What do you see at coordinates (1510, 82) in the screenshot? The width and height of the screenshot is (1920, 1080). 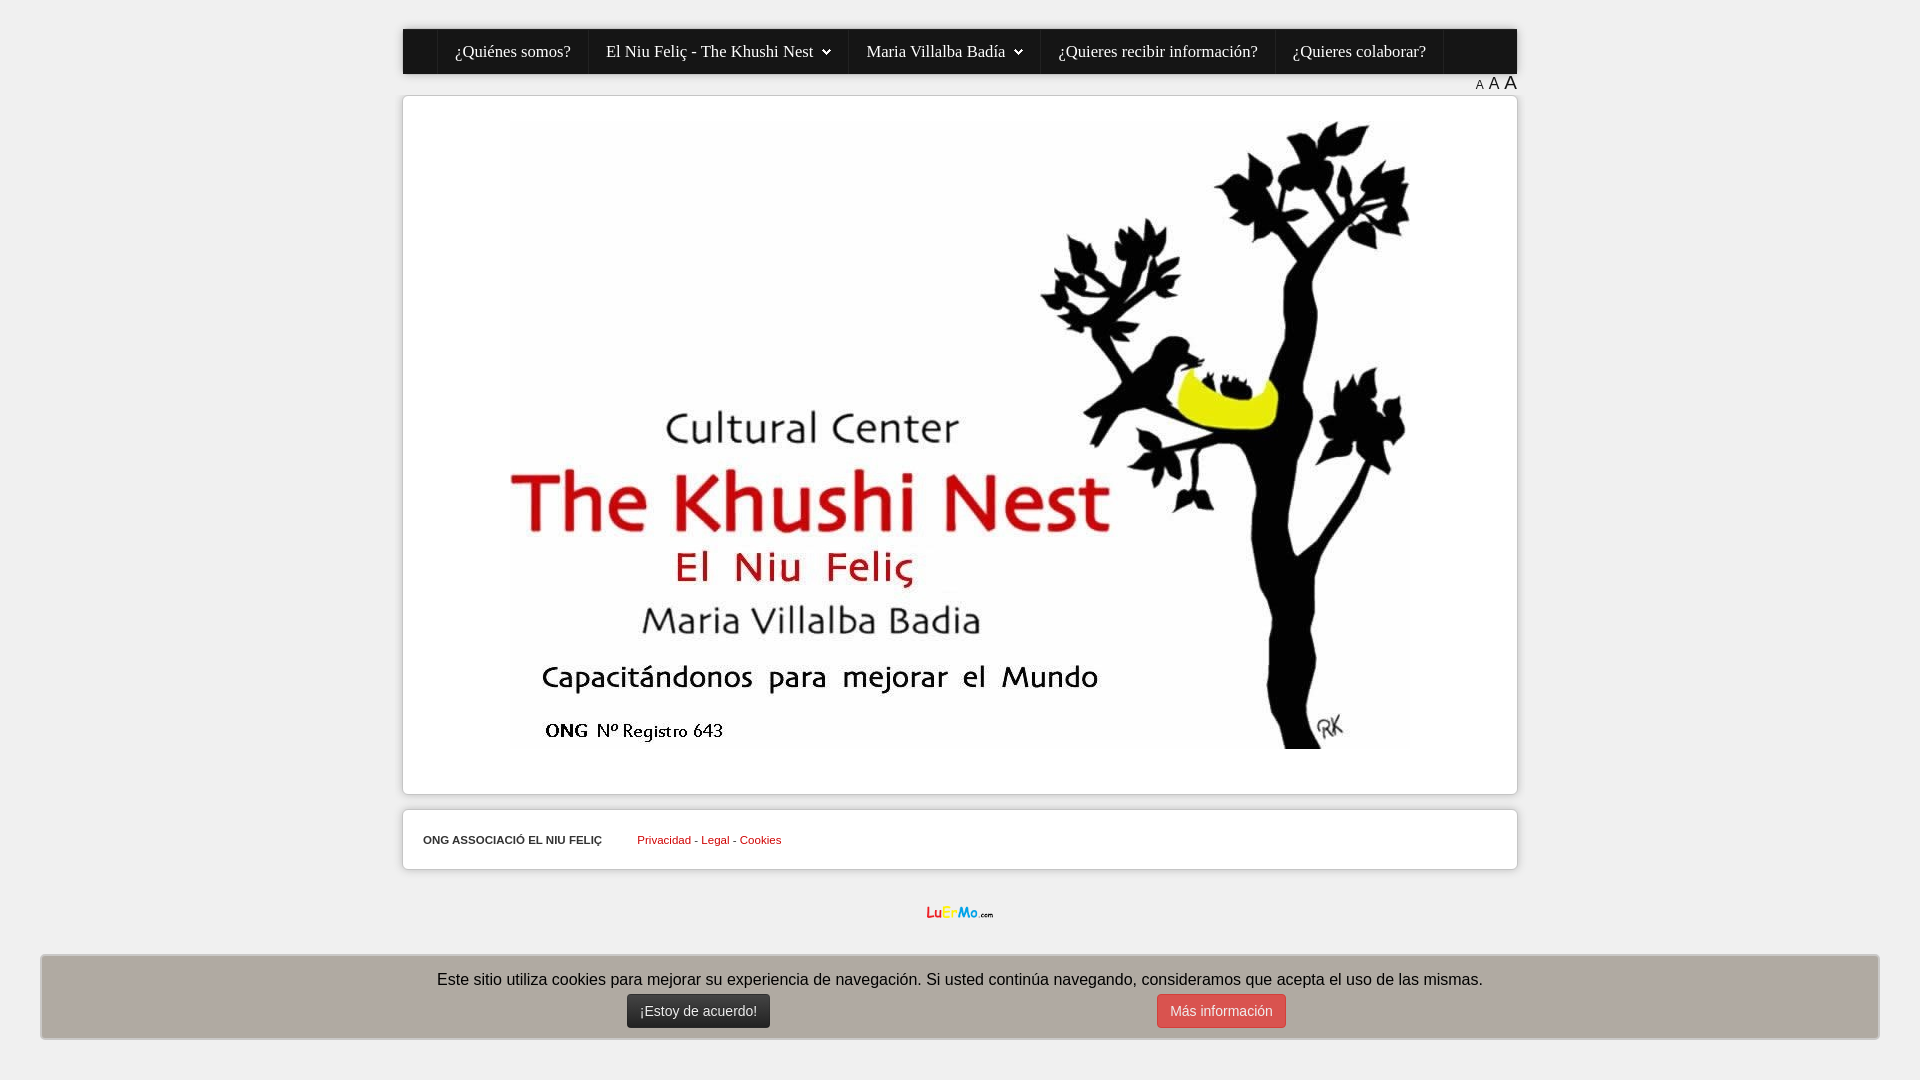 I see `A` at bounding box center [1510, 82].